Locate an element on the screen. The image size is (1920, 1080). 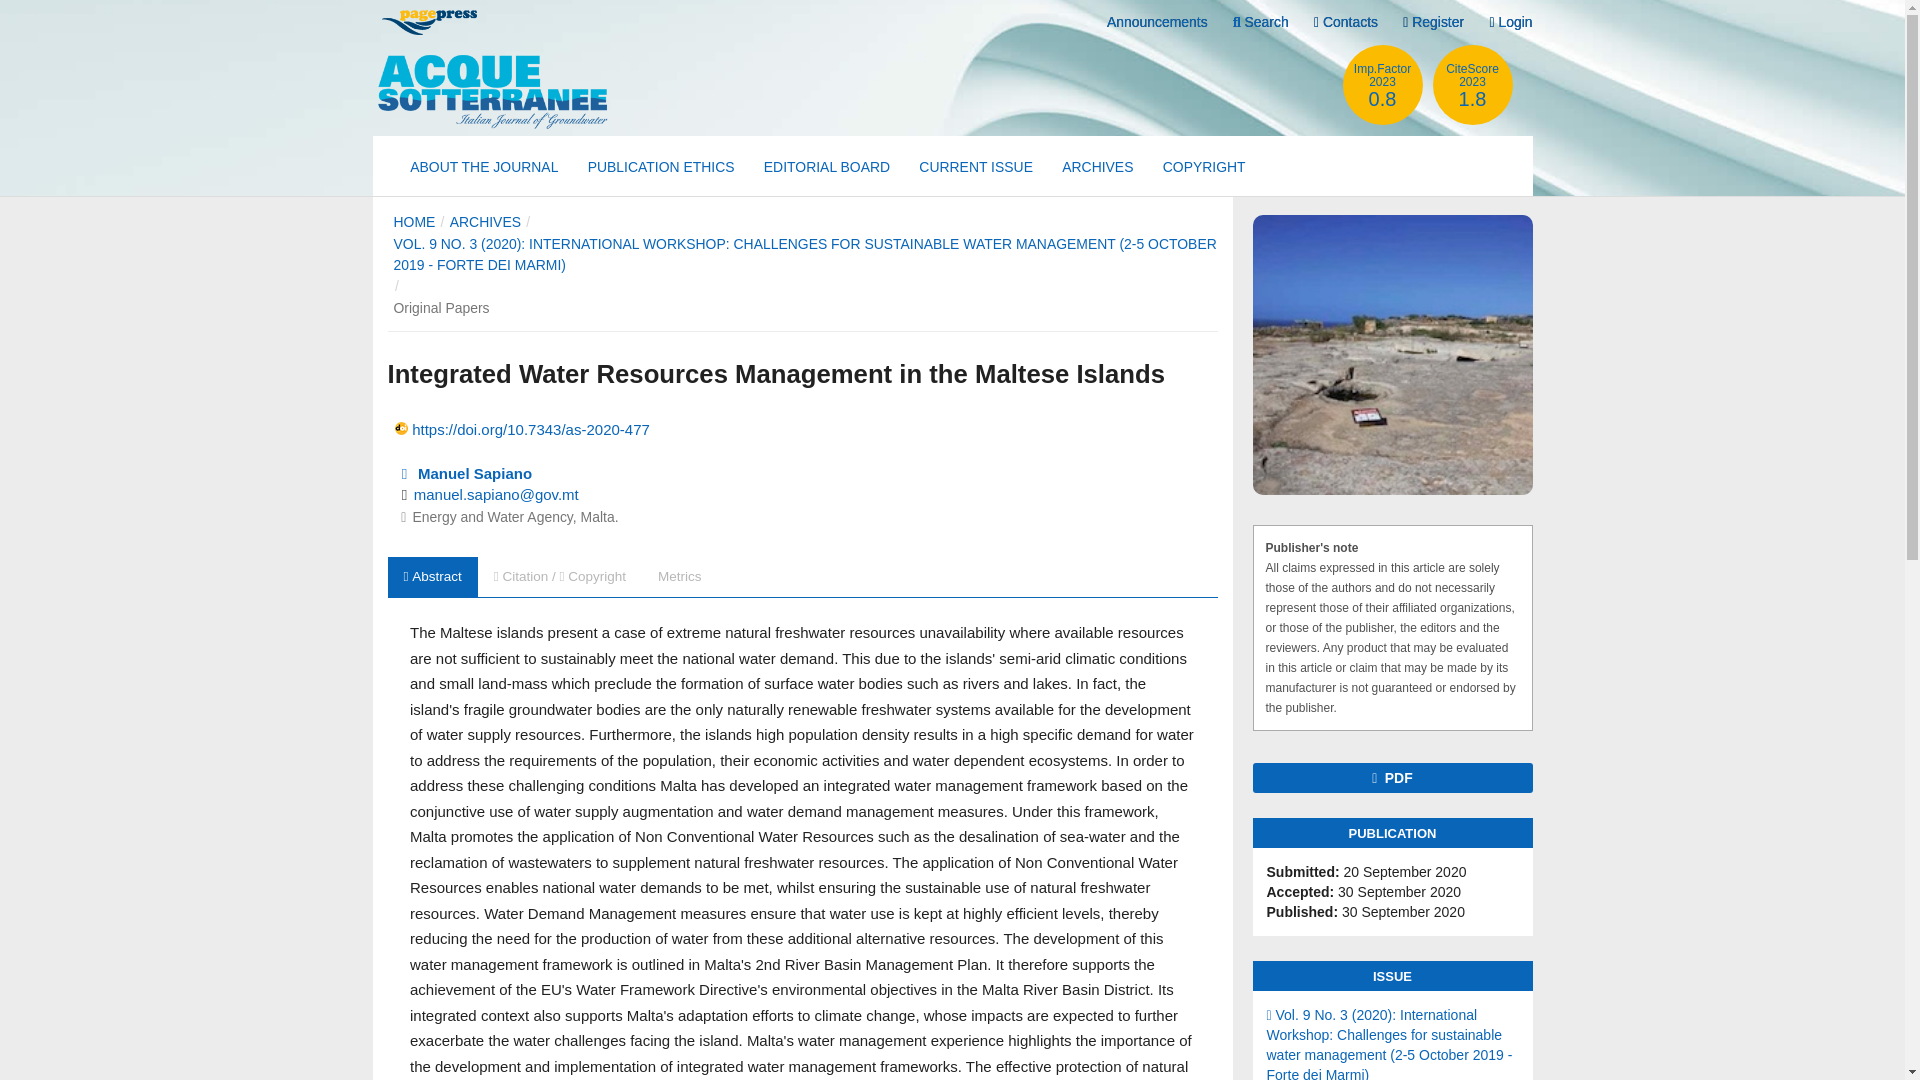
Search is located at coordinates (1434, 22).